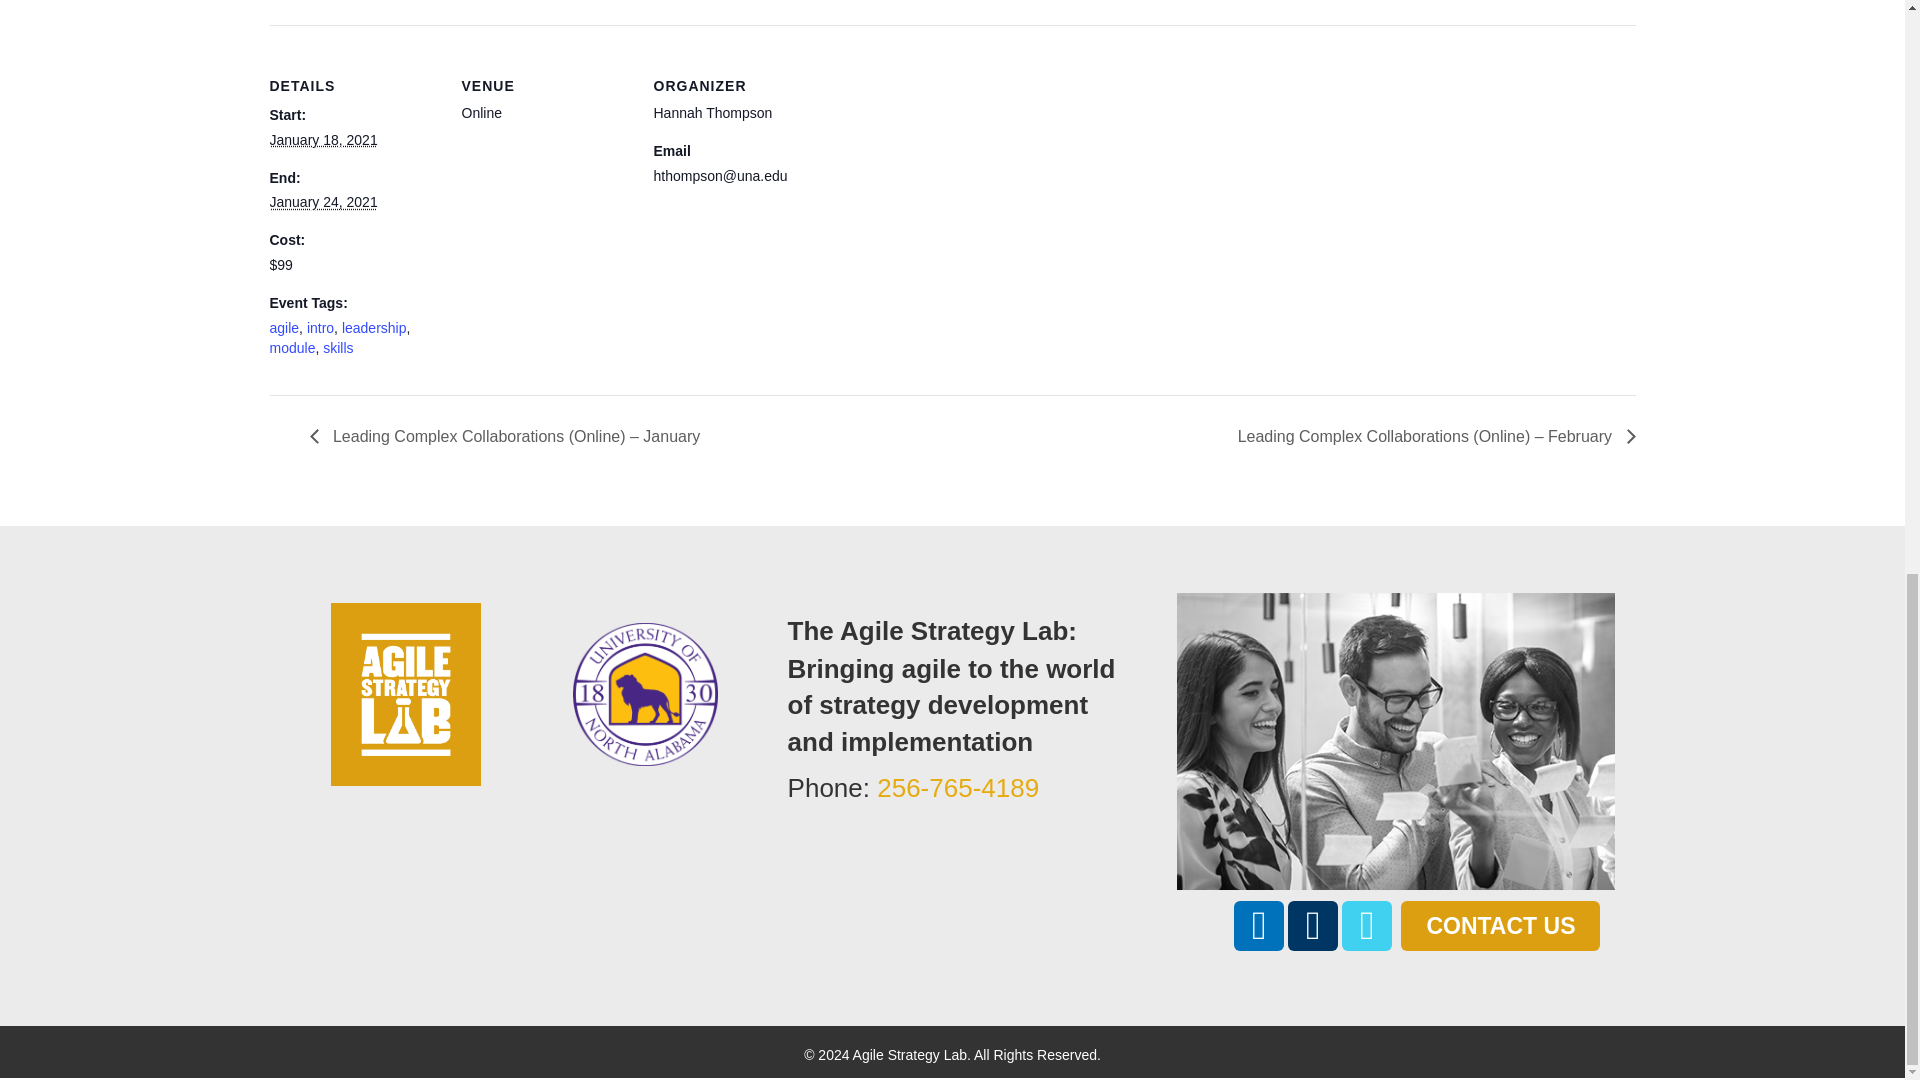 Image resolution: width=1920 pixels, height=1080 pixels. Describe the element at coordinates (645, 694) in the screenshot. I see `UNA-roundLionPurpleW` at that location.